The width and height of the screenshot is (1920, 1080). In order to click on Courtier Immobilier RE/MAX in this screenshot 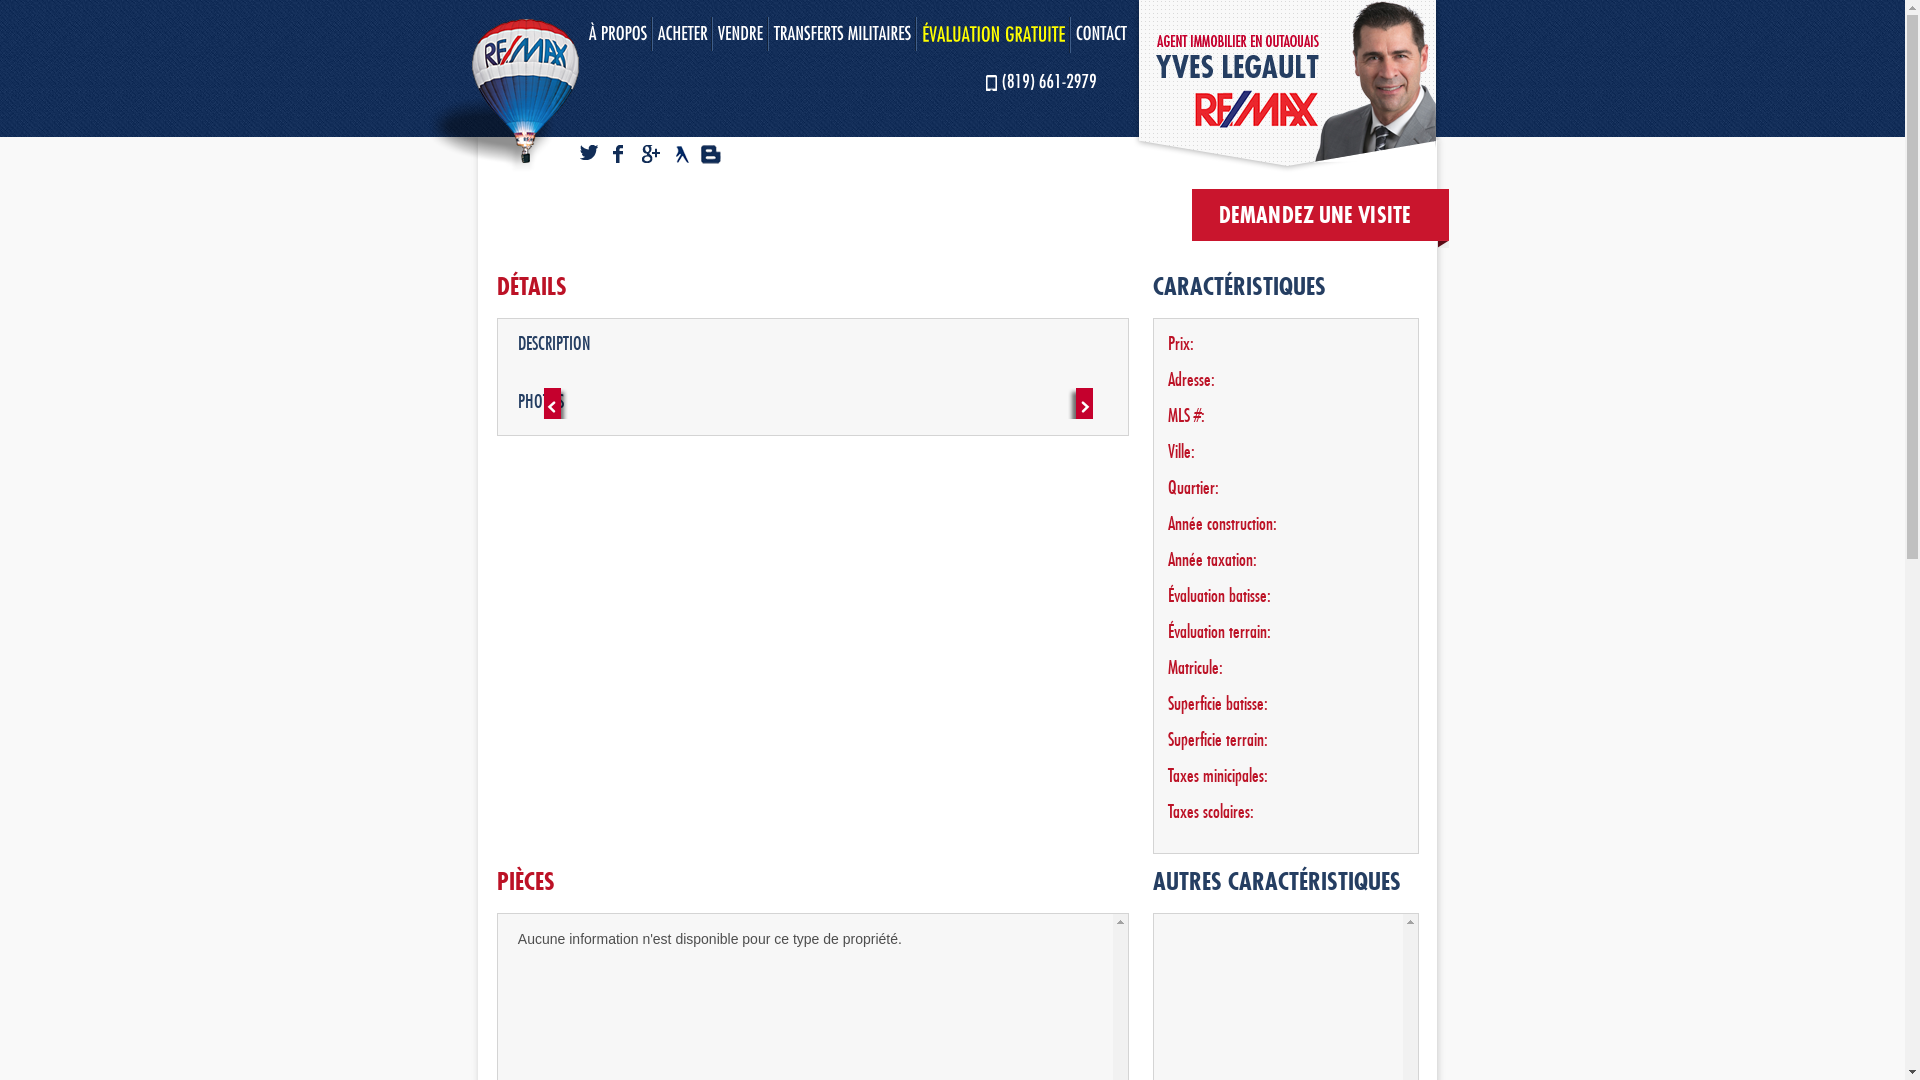, I will do `click(503, 96)`.